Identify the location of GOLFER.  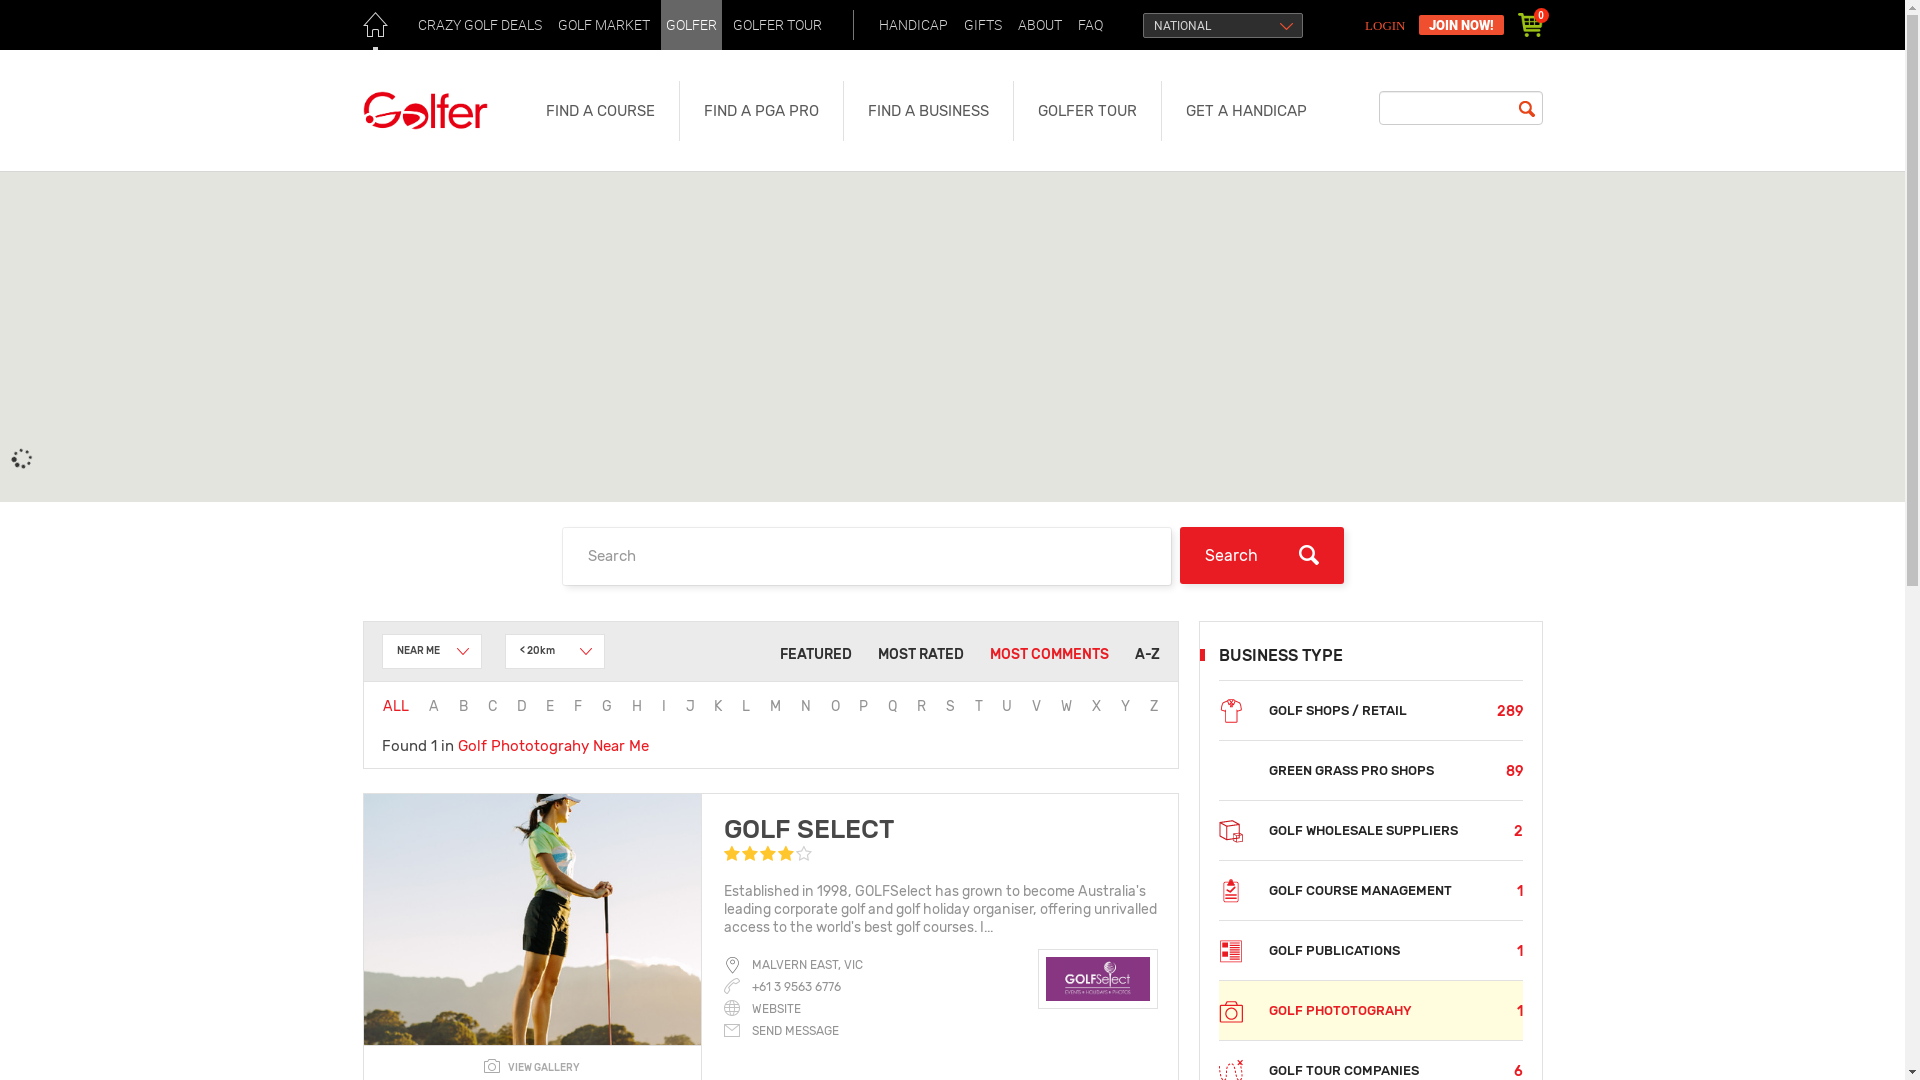
(690, 25).